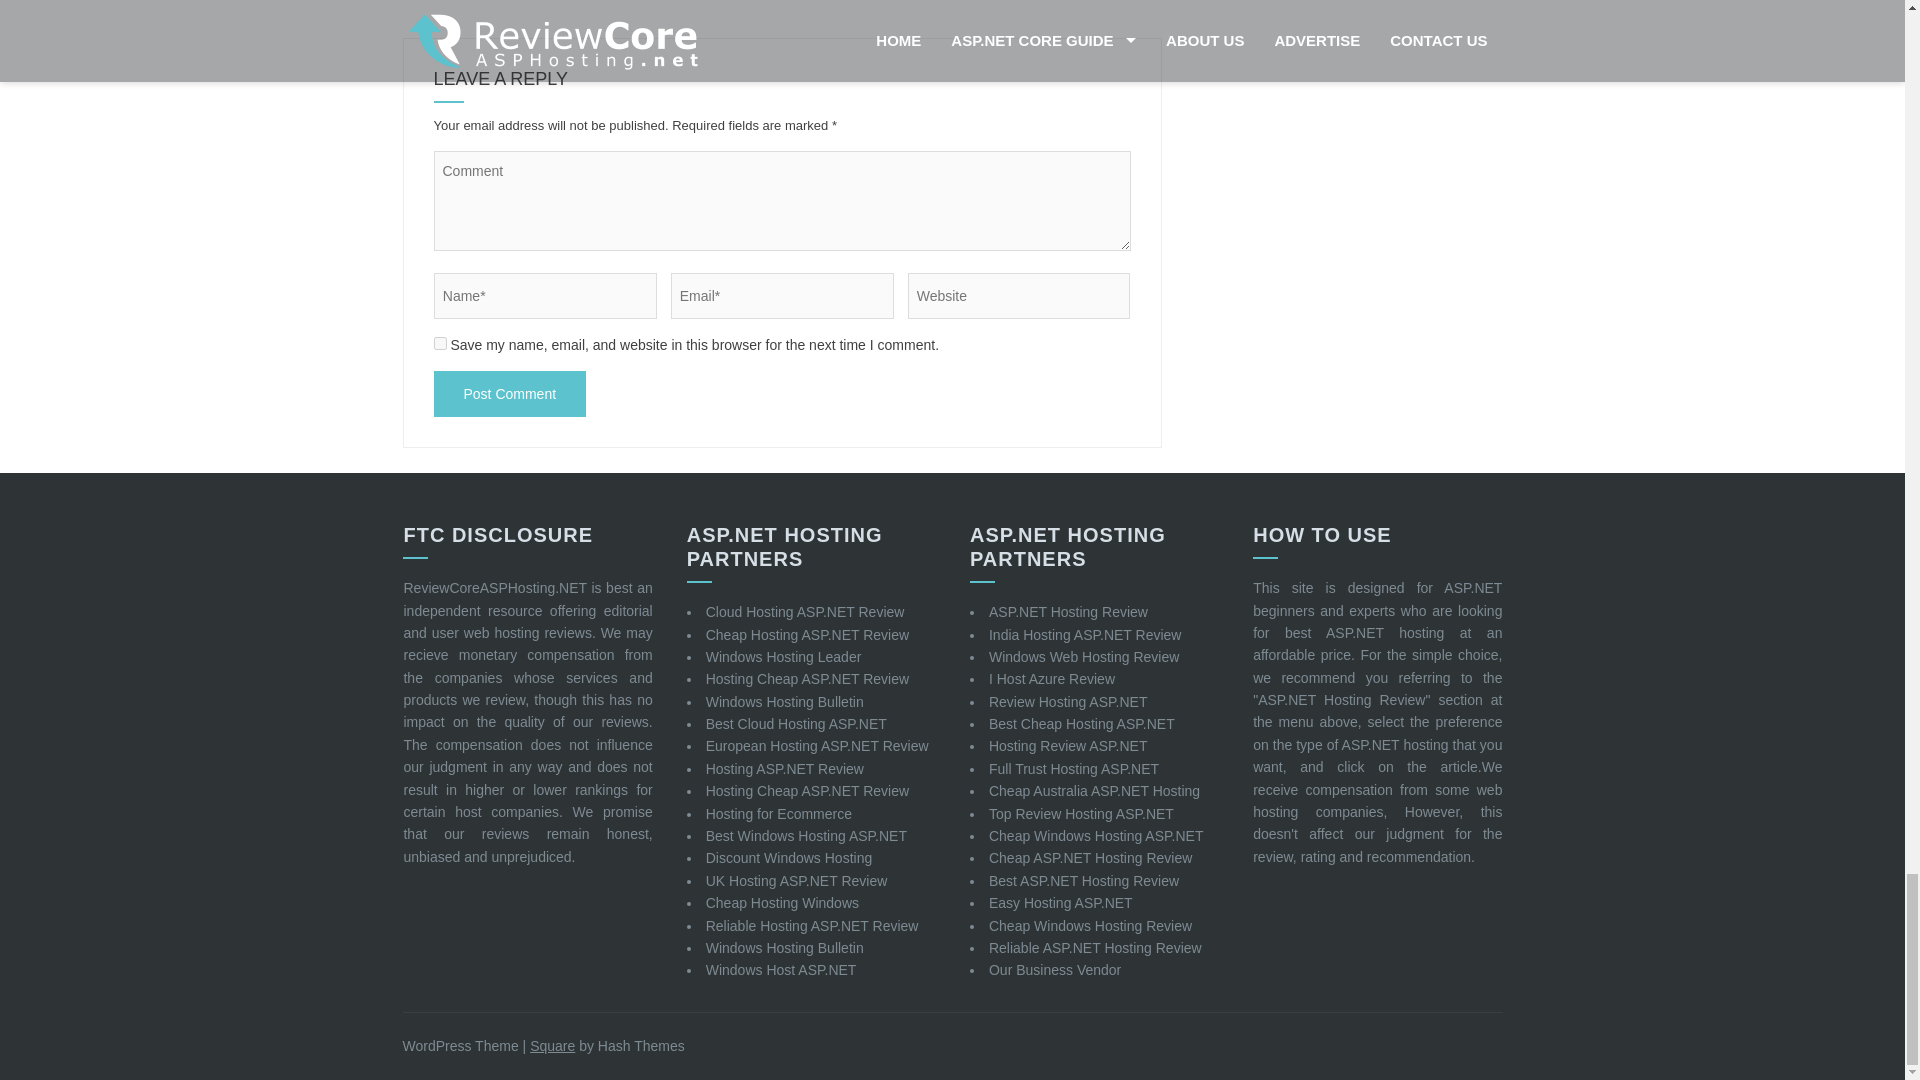  What do you see at coordinates (440, 342) in the screenshot?
I see `yes` at bounding box center [440, 342].